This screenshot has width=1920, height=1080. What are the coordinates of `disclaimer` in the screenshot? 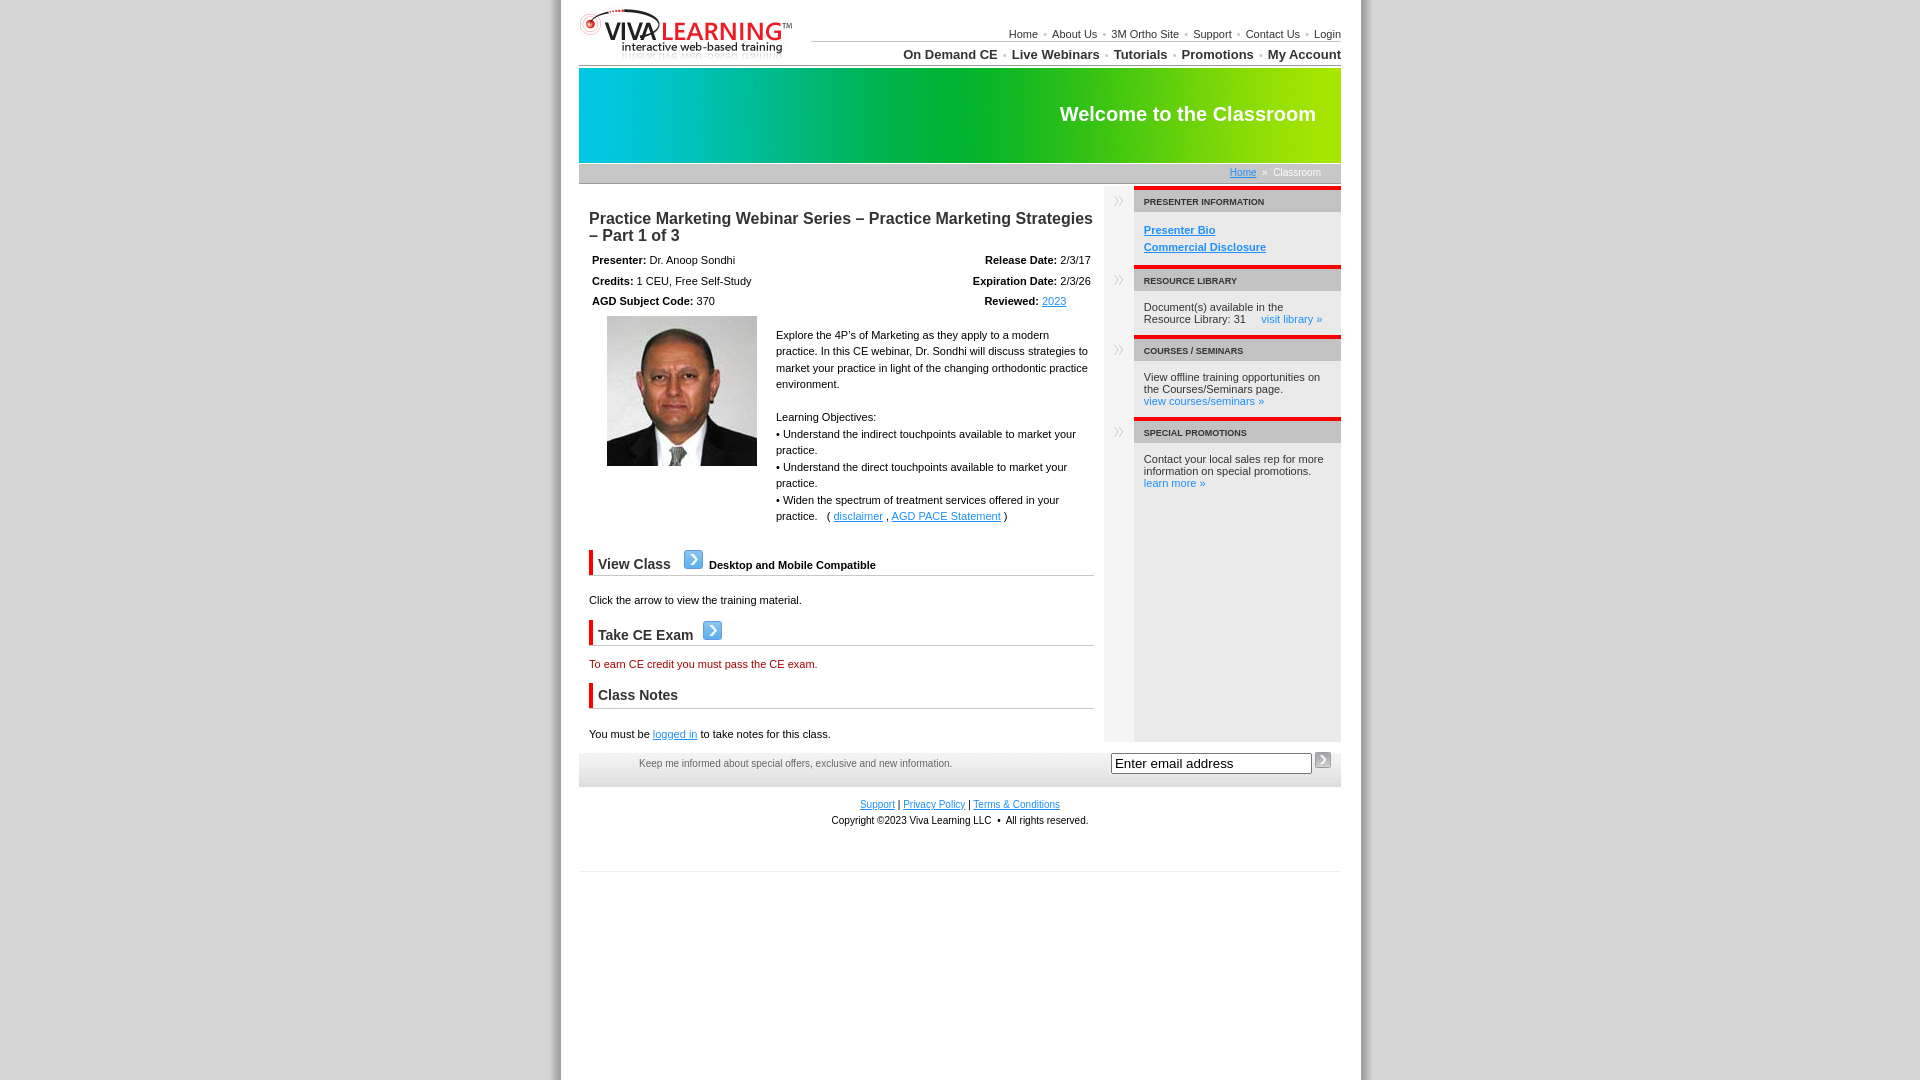 It's located at (858, 516).